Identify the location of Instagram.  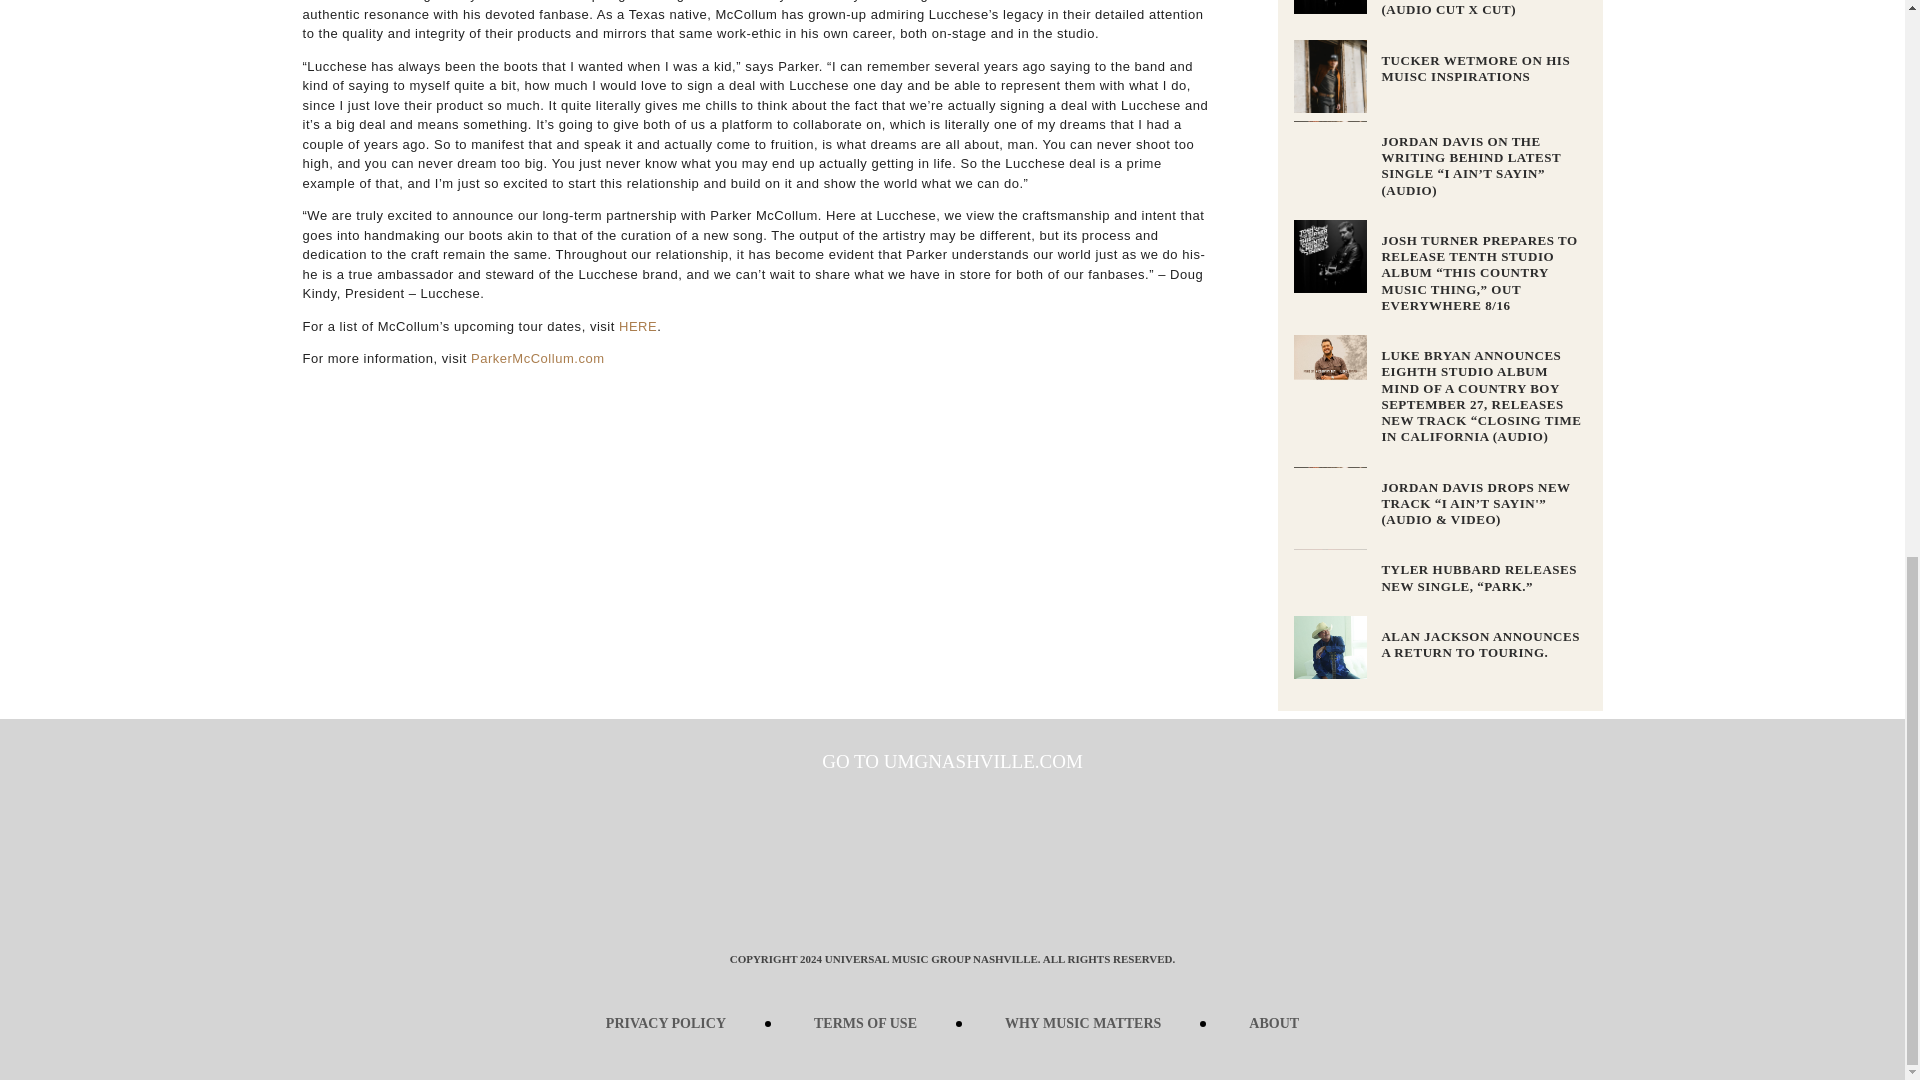
(982, 902).